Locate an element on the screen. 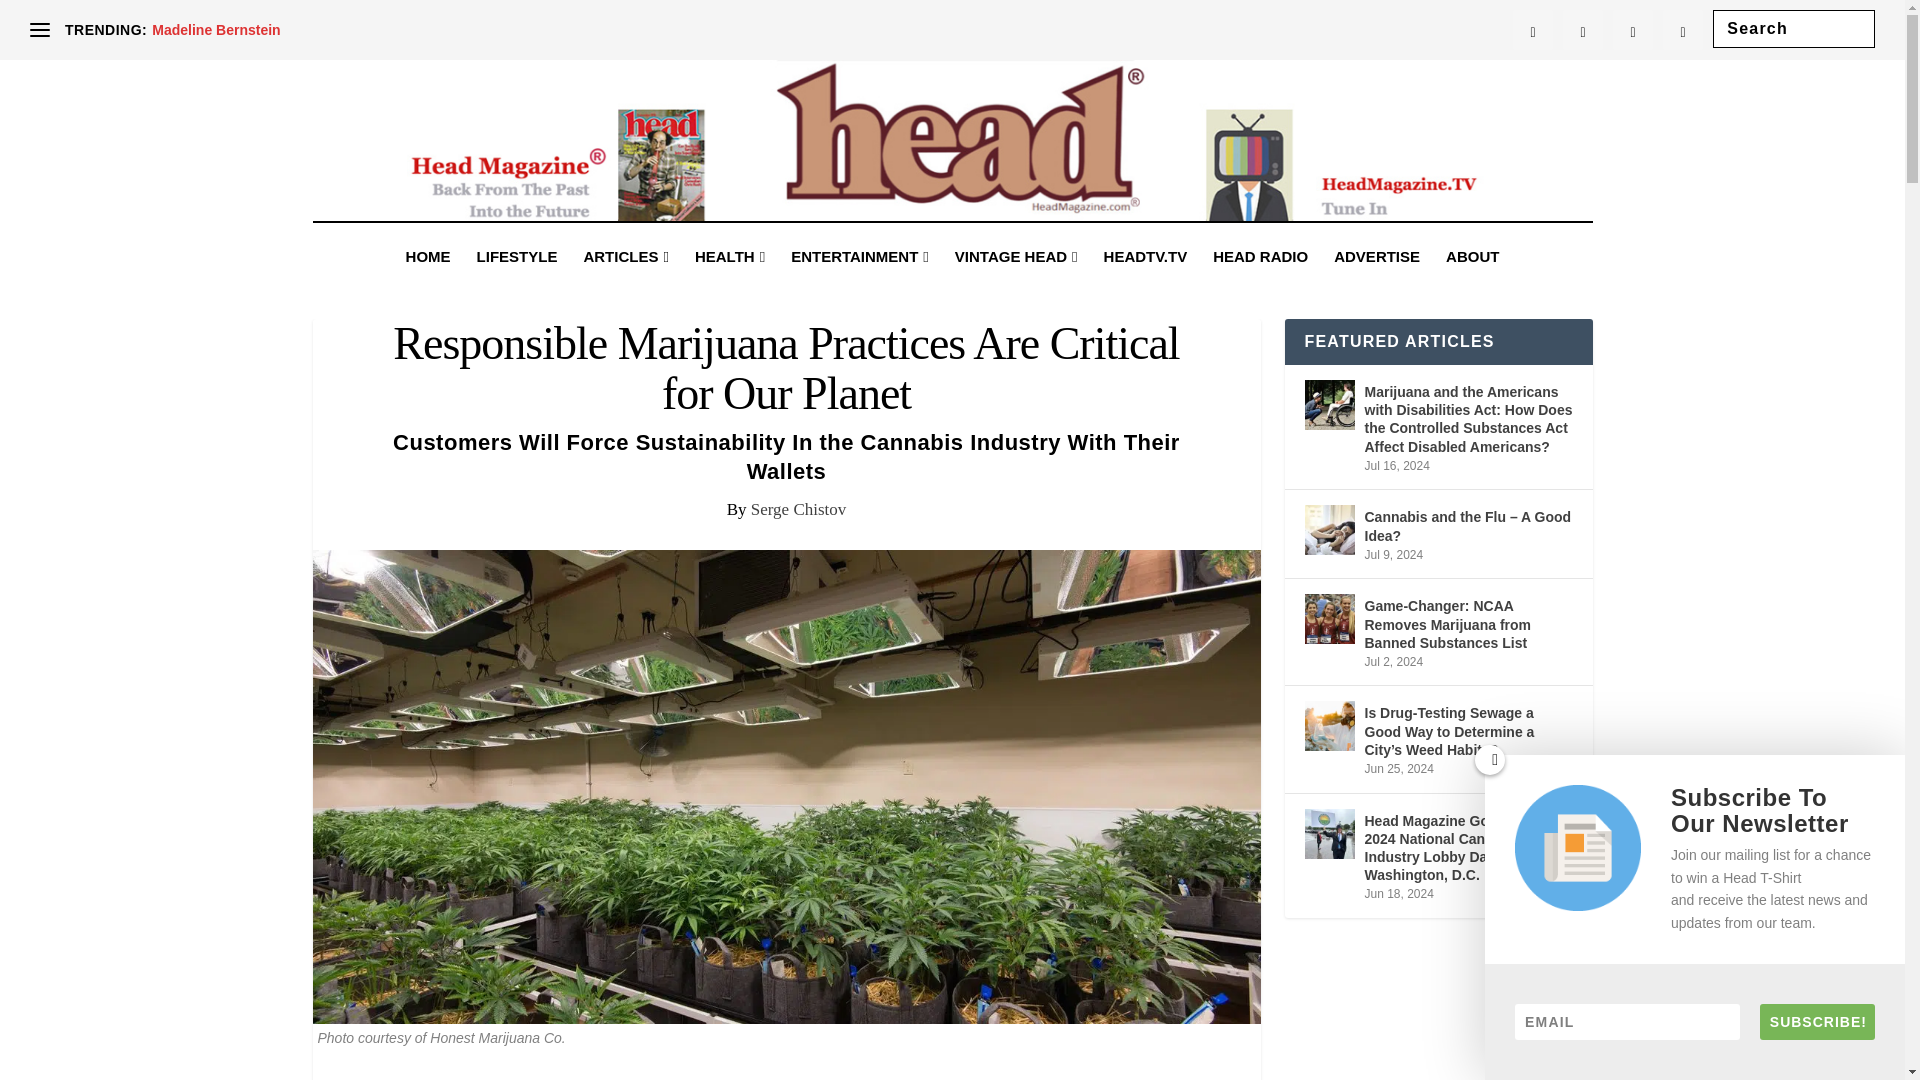 The width and height of the screenshot is (1920, 1080). Madeline Bernstein is located at coordinates (216, 29).